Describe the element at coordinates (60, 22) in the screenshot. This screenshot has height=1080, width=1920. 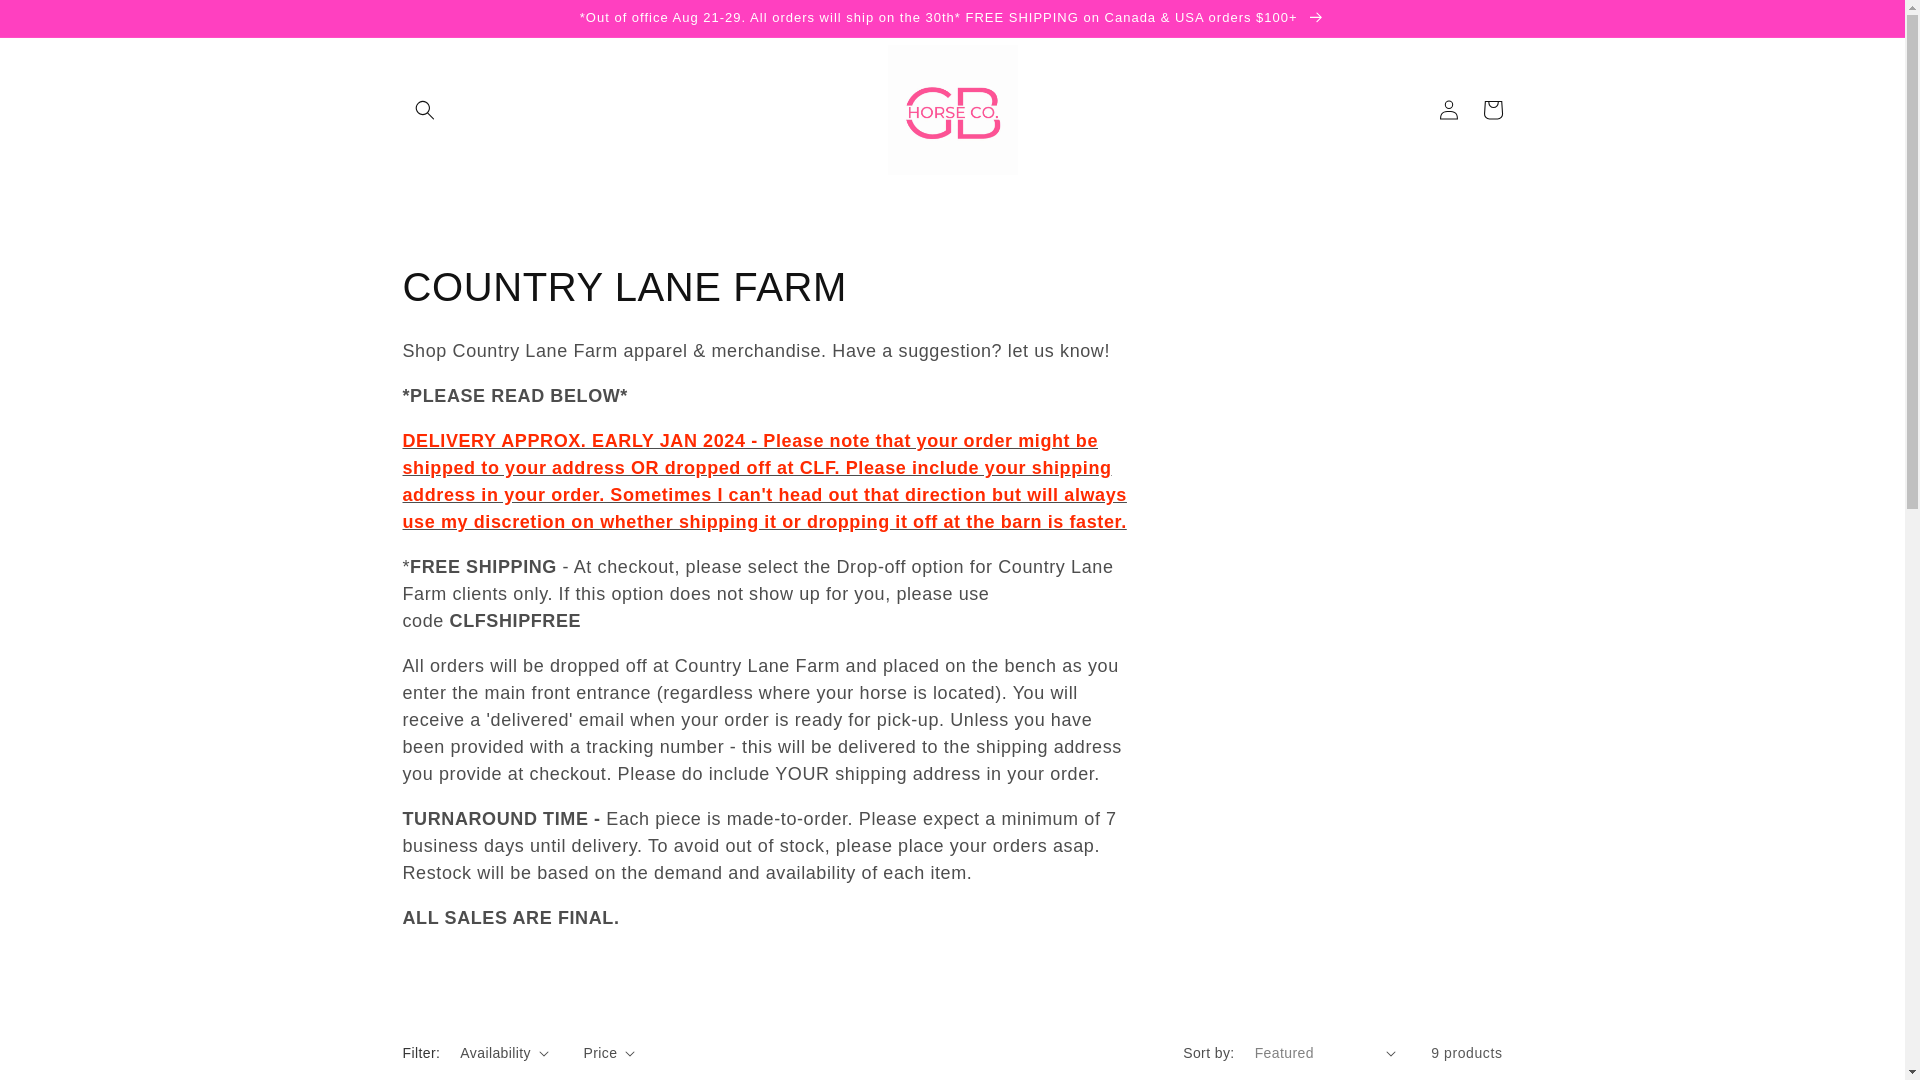
I see `Skip to content` at that location.